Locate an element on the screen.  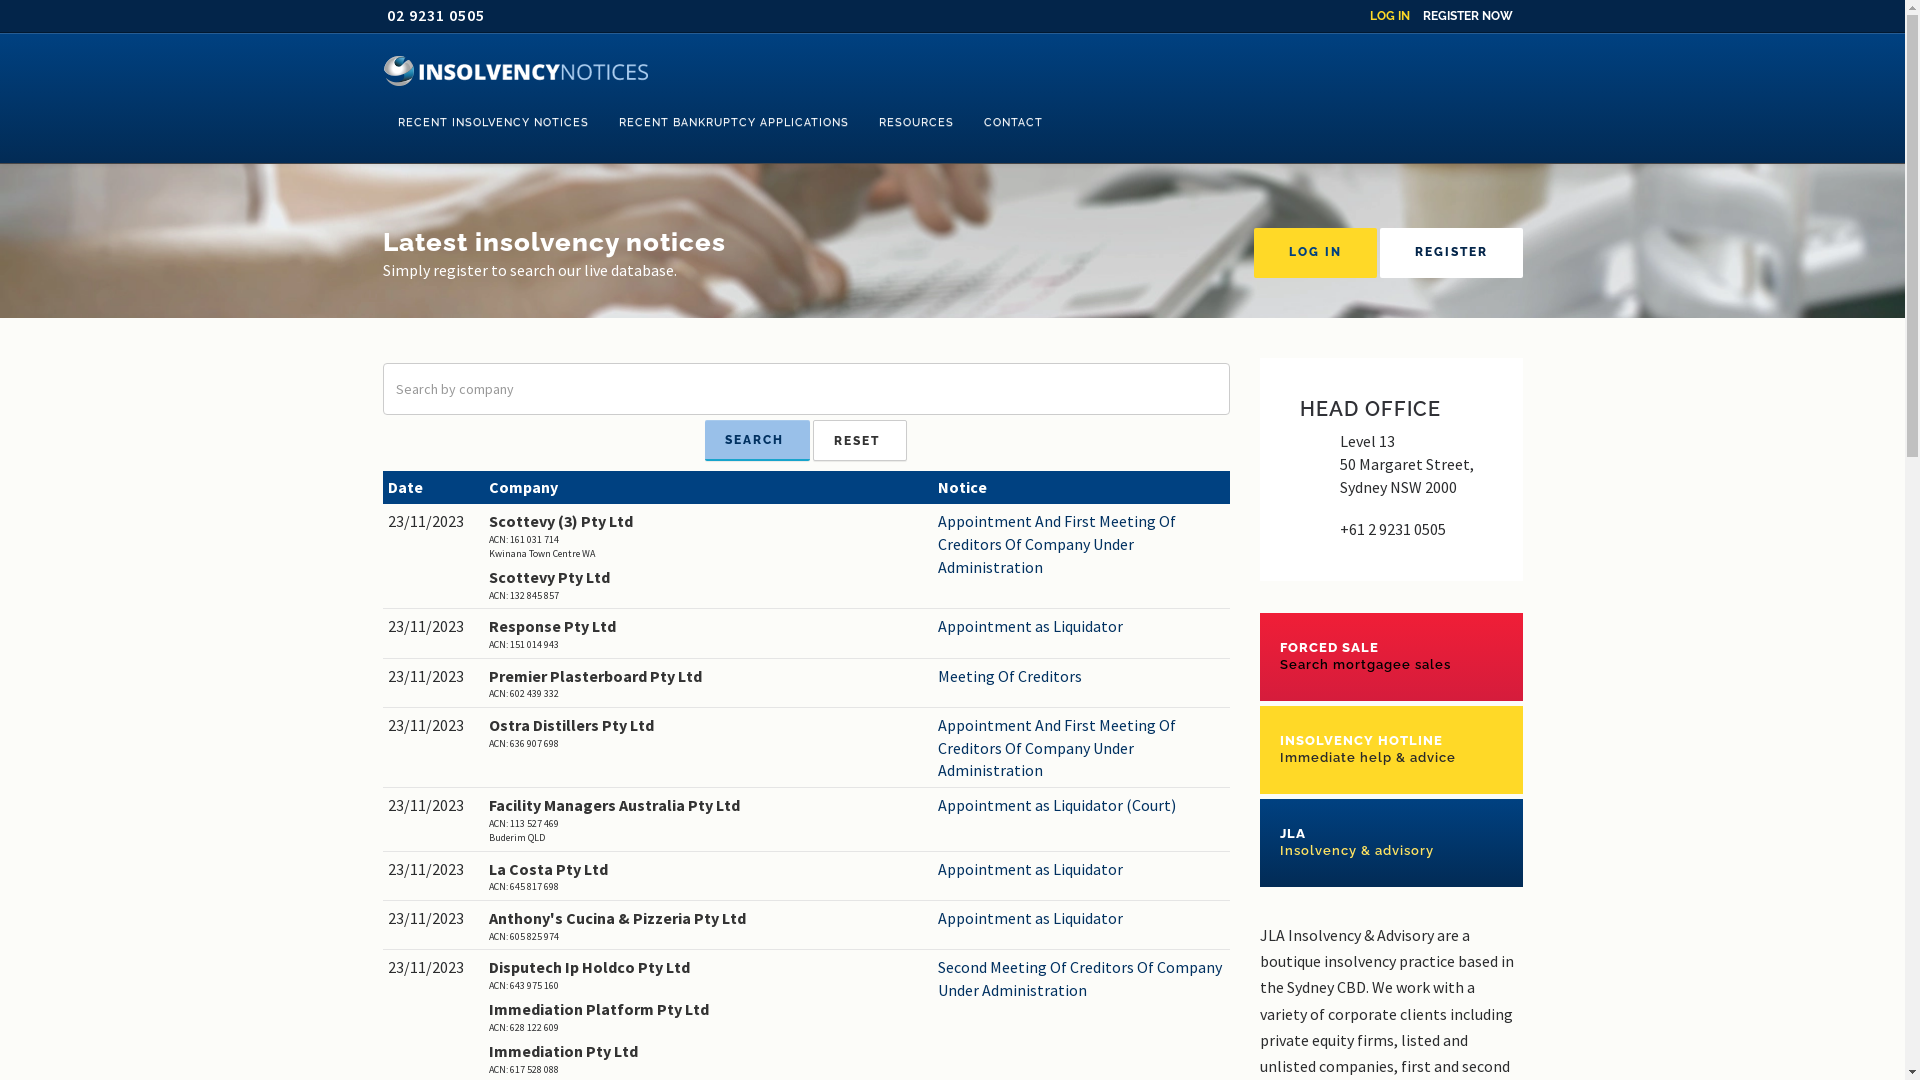
23/11/2023 is located at coordinates (434, 626).